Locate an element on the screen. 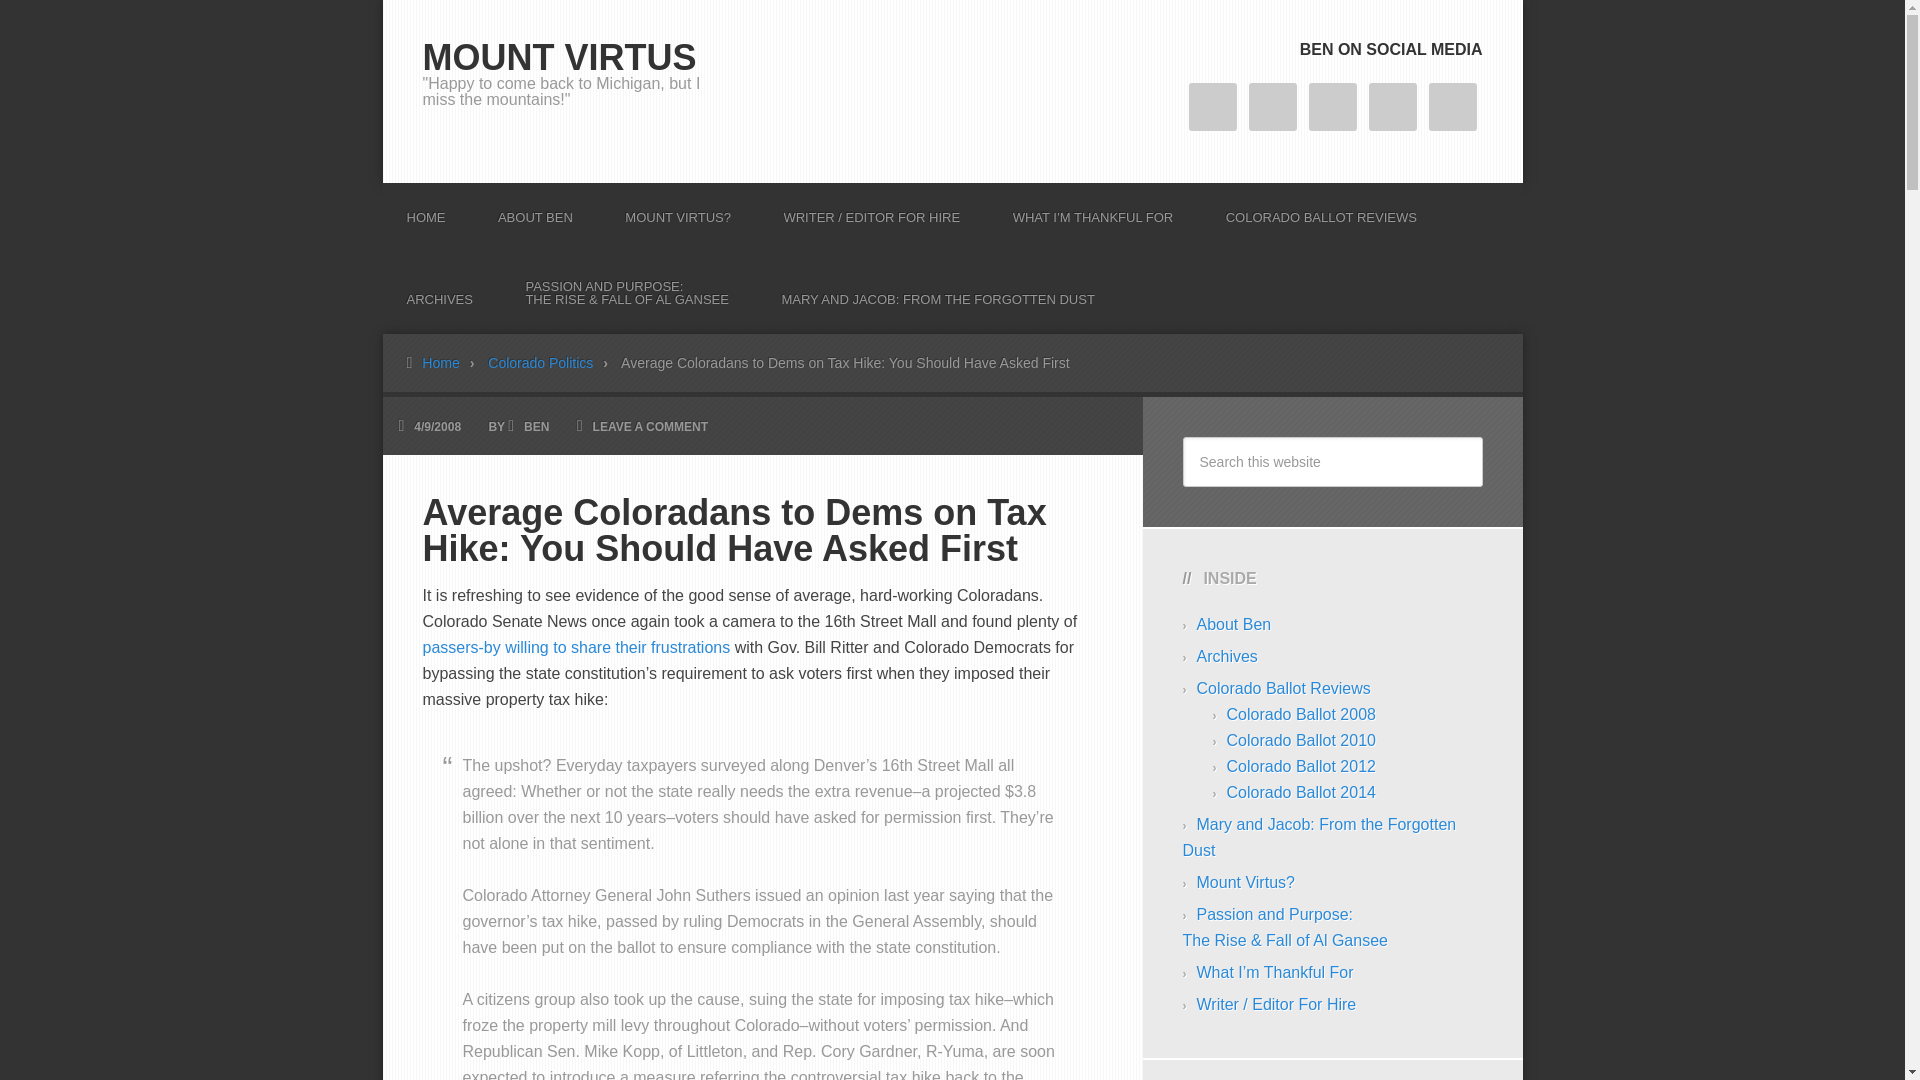 Image resolution: width=1920 pixels, height=1080 pixels. BEN is located at coordinates (536, 427).